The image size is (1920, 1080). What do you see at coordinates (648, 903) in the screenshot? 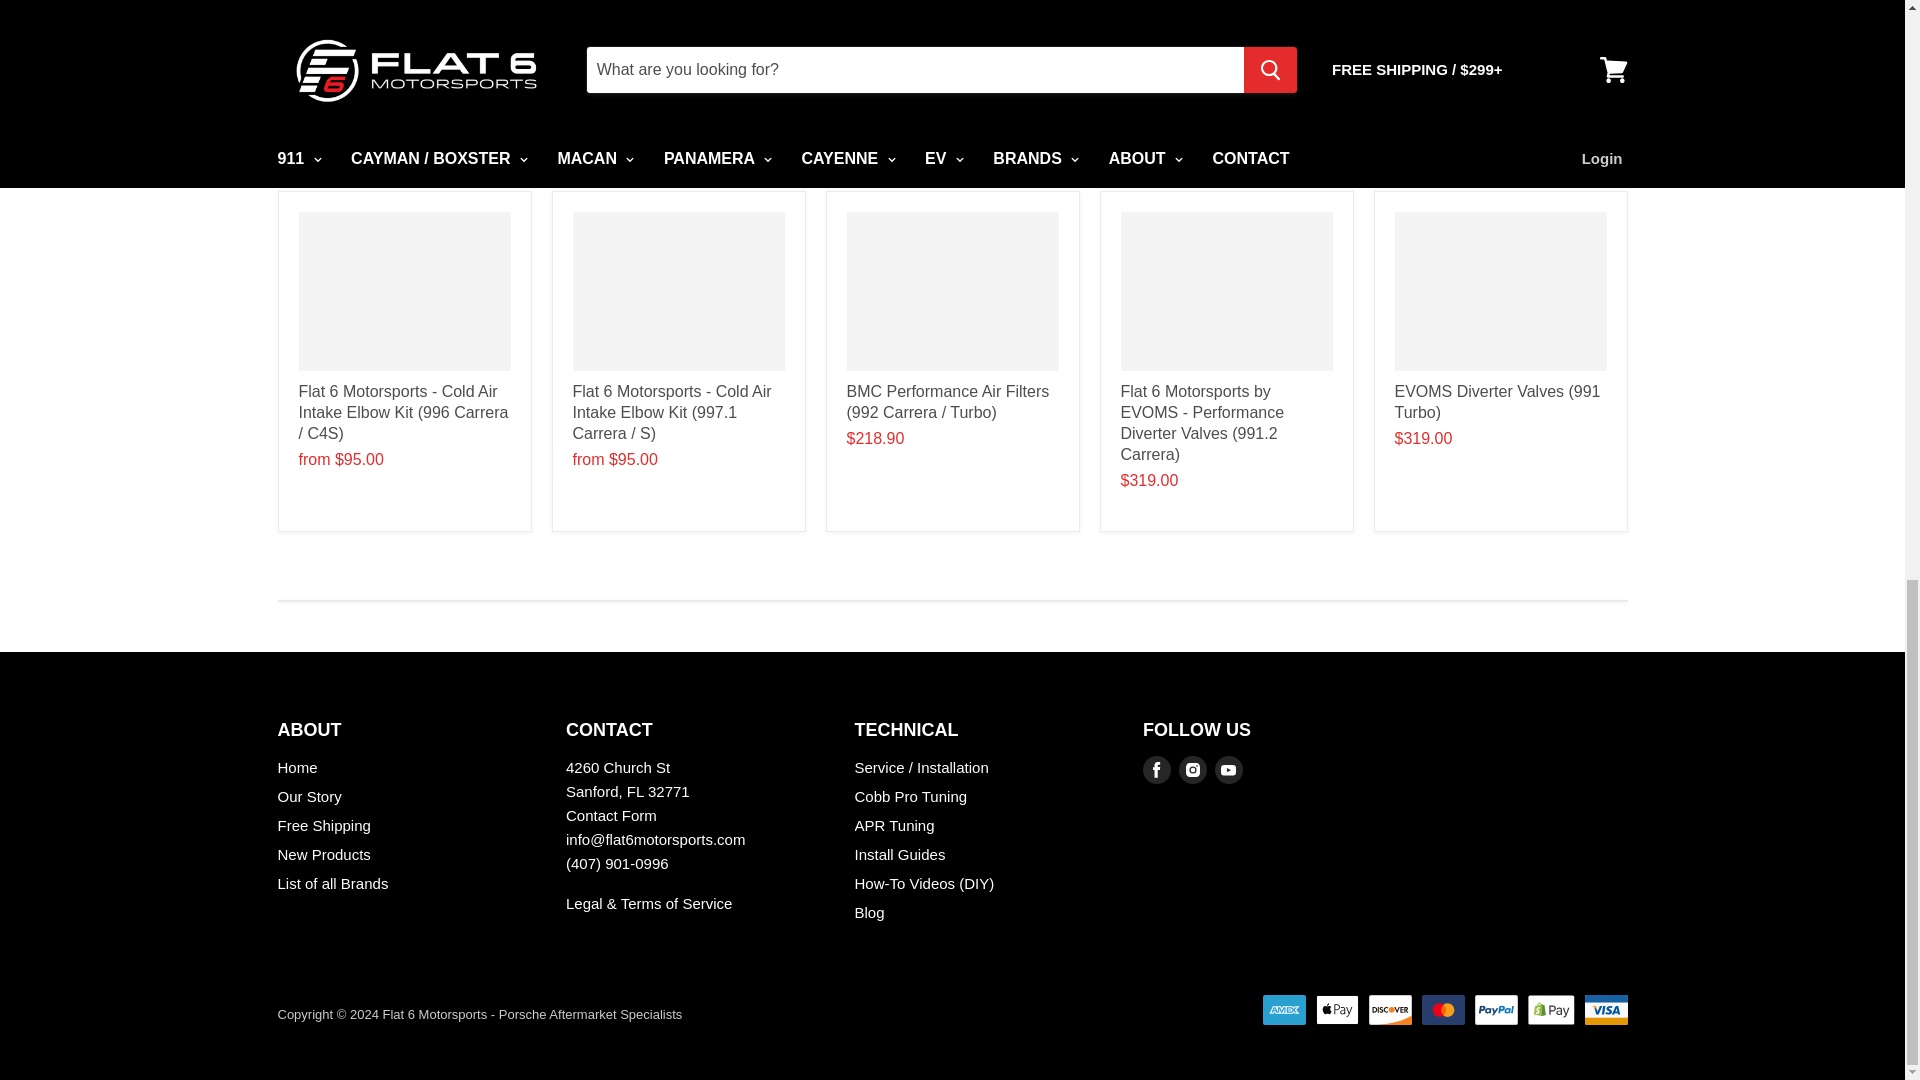
I see `Legal` at bounding box center [648, 903].